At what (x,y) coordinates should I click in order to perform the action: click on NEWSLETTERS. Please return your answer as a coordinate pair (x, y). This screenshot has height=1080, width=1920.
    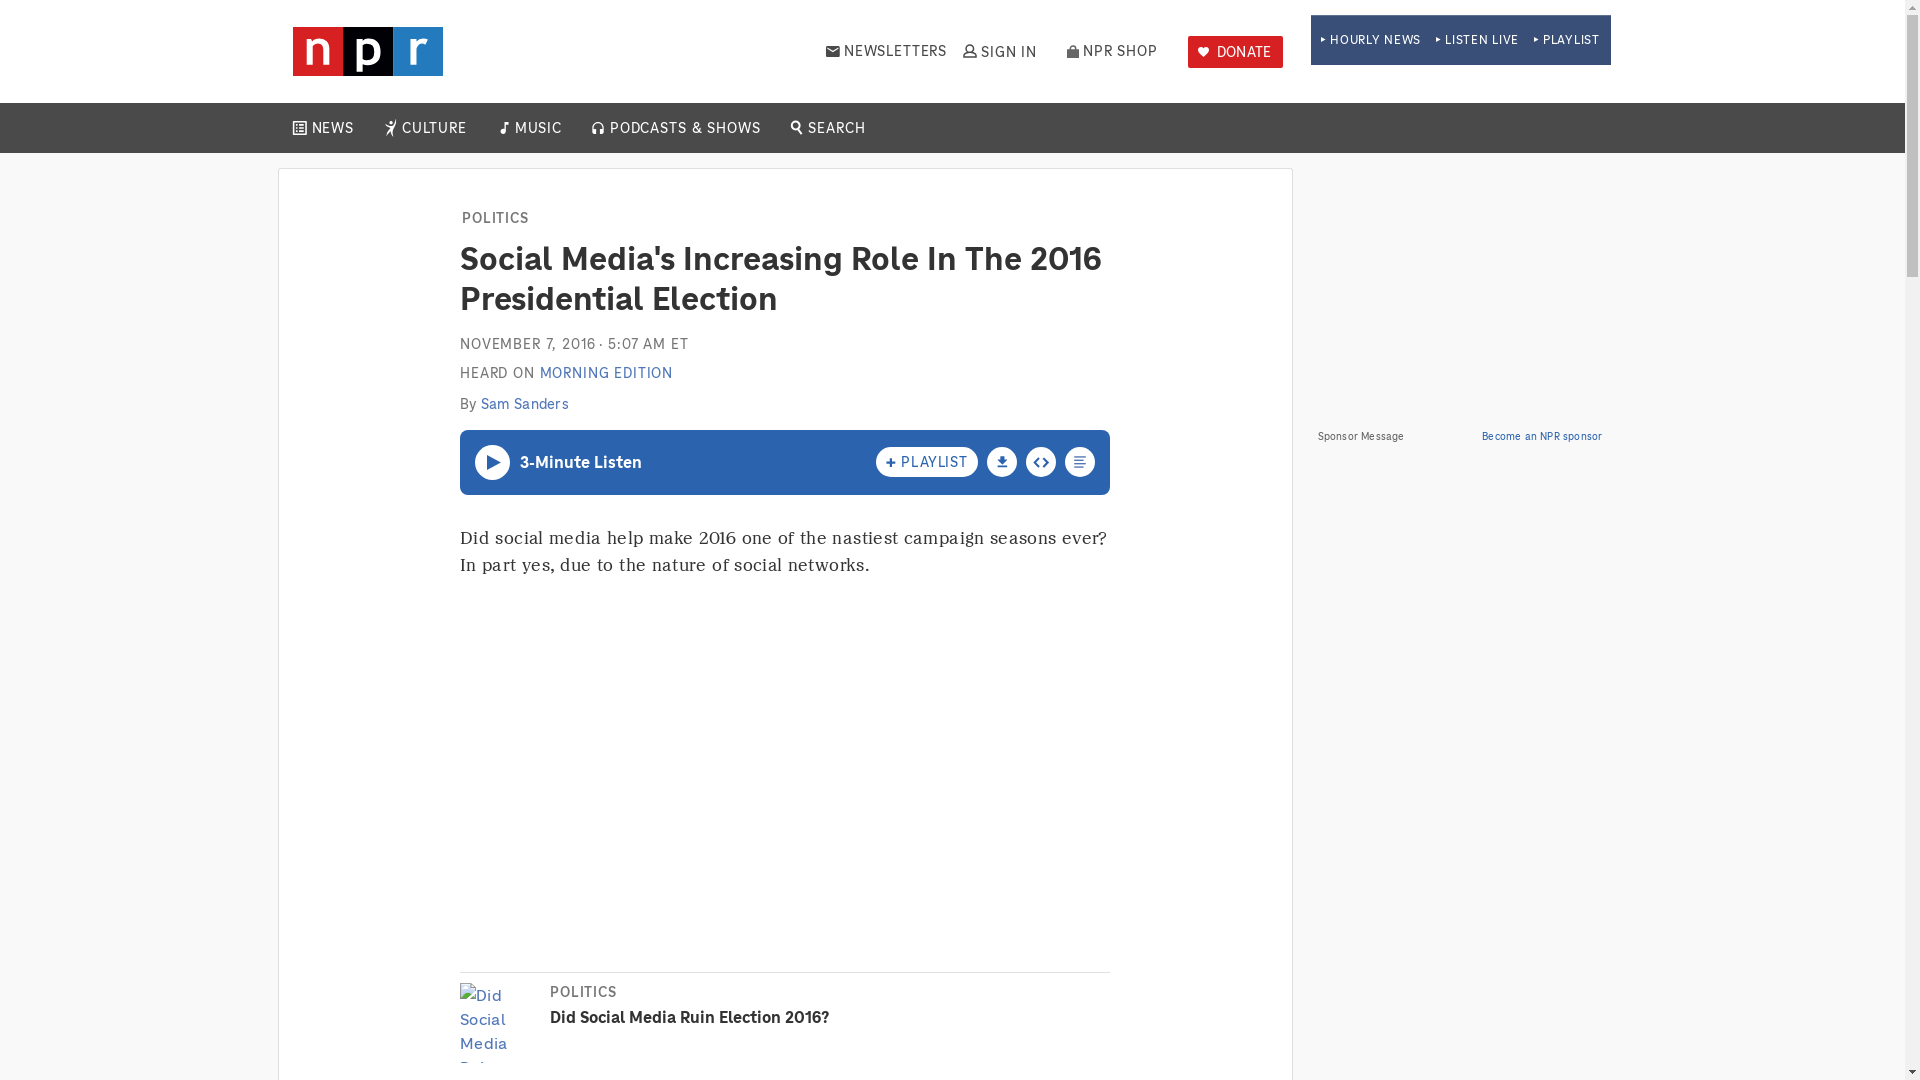
    Looking at the image, I should click on (886, 51).